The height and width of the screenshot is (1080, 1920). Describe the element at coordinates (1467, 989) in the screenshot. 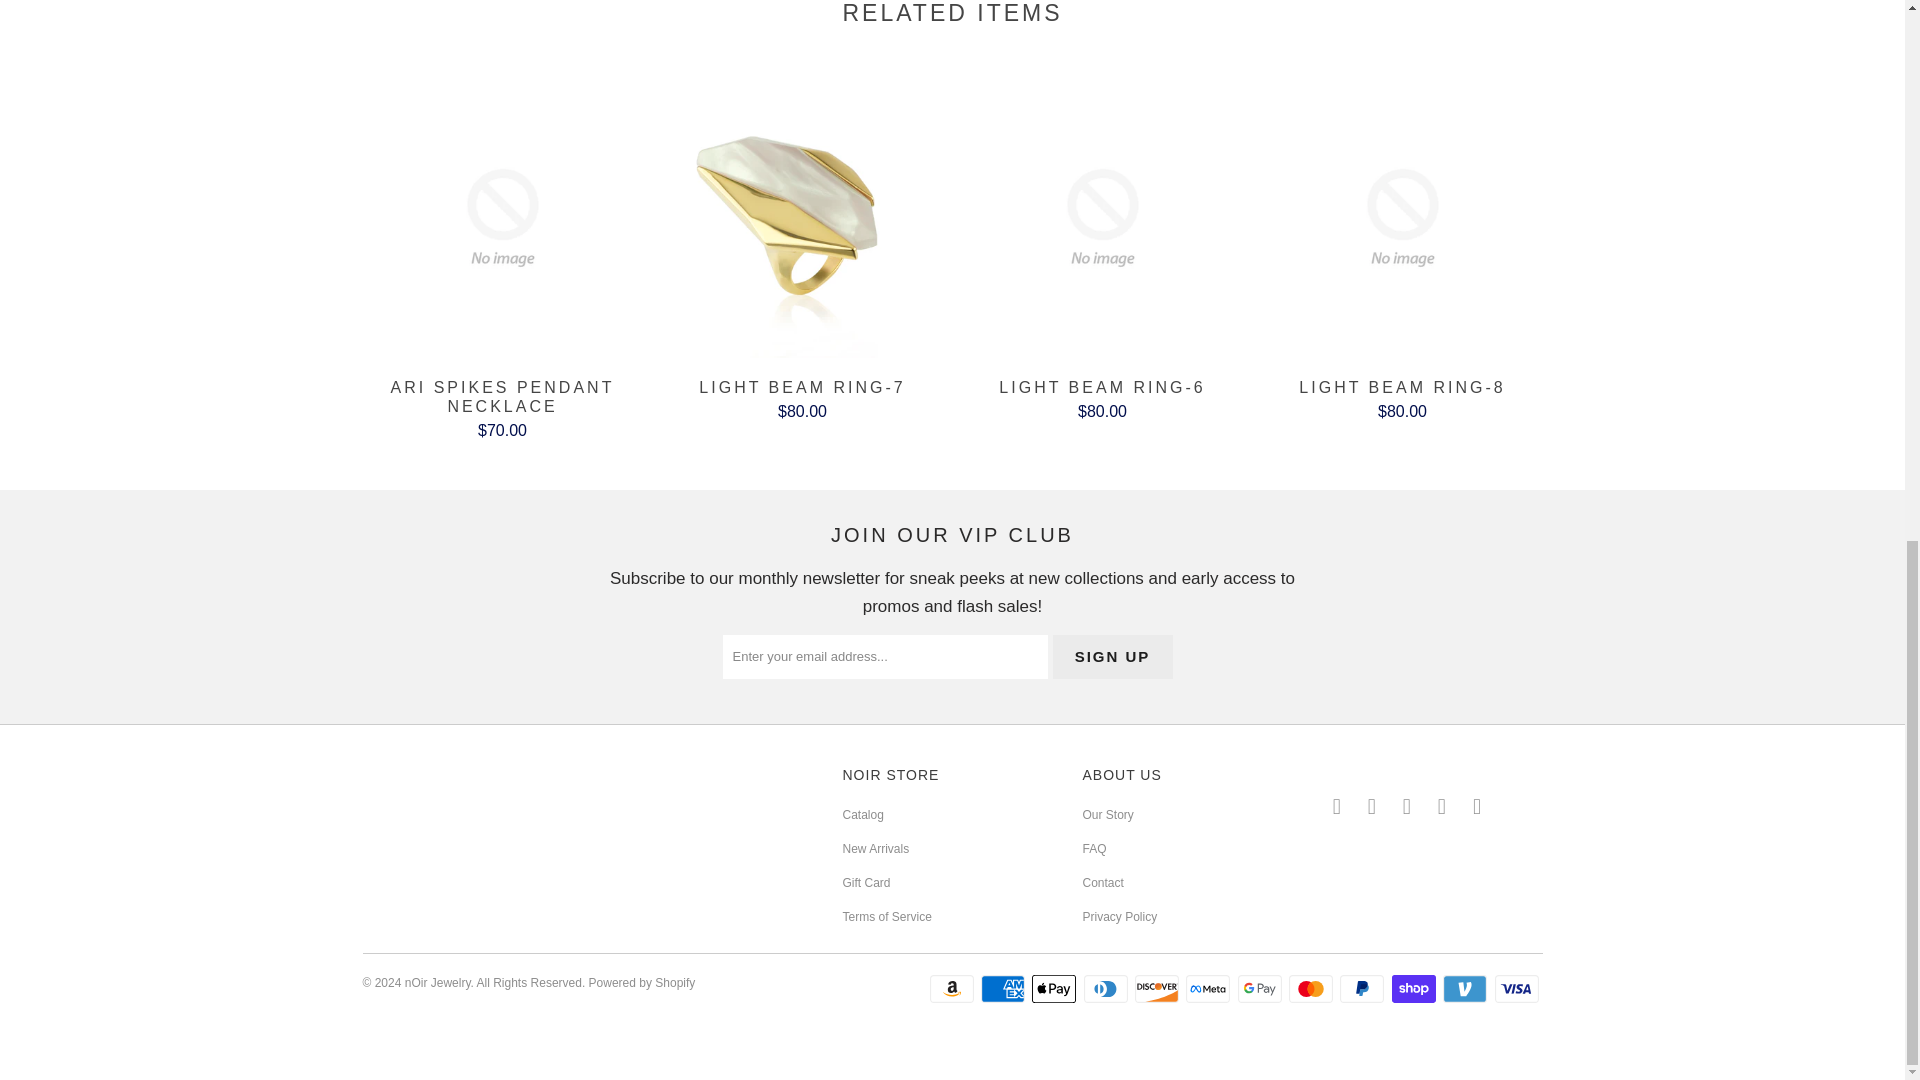

I see `Venmo` at that location.